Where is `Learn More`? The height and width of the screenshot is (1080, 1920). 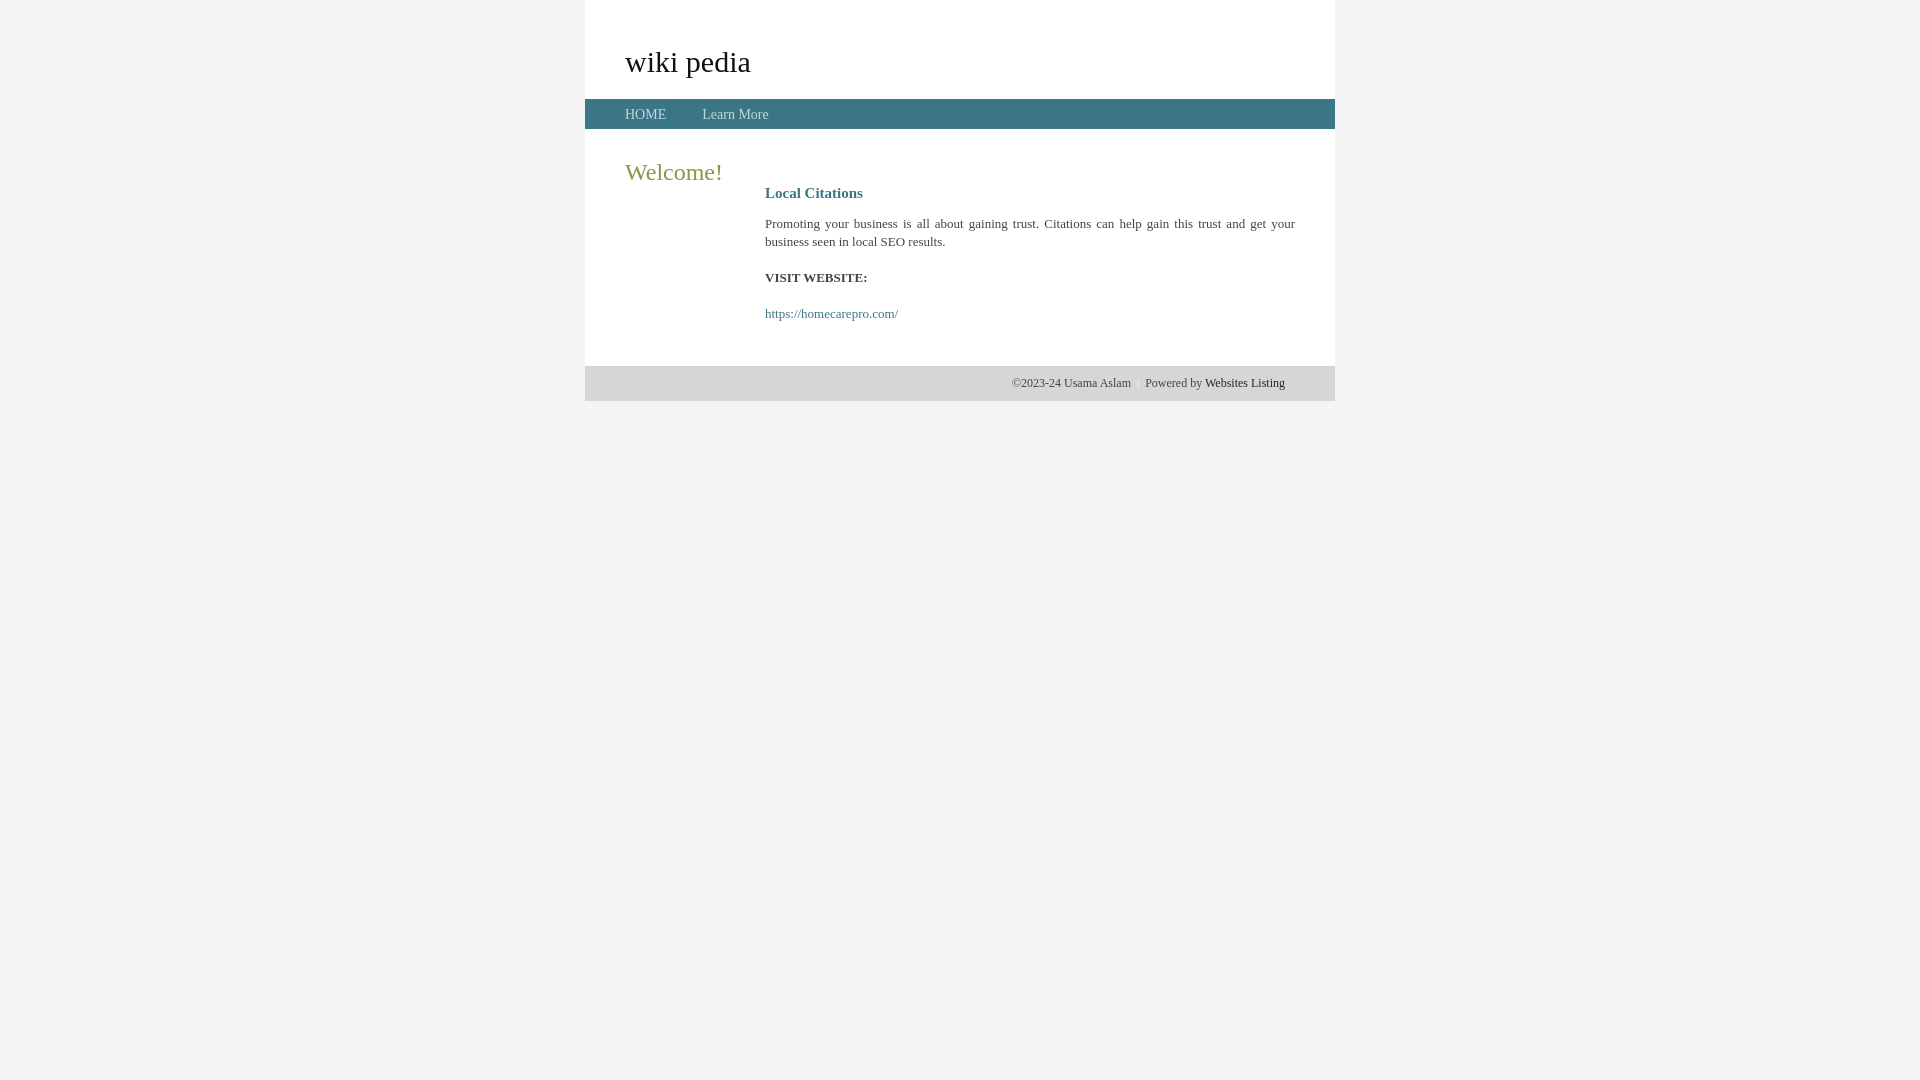 Learn More is located at coordinates (735, 114).